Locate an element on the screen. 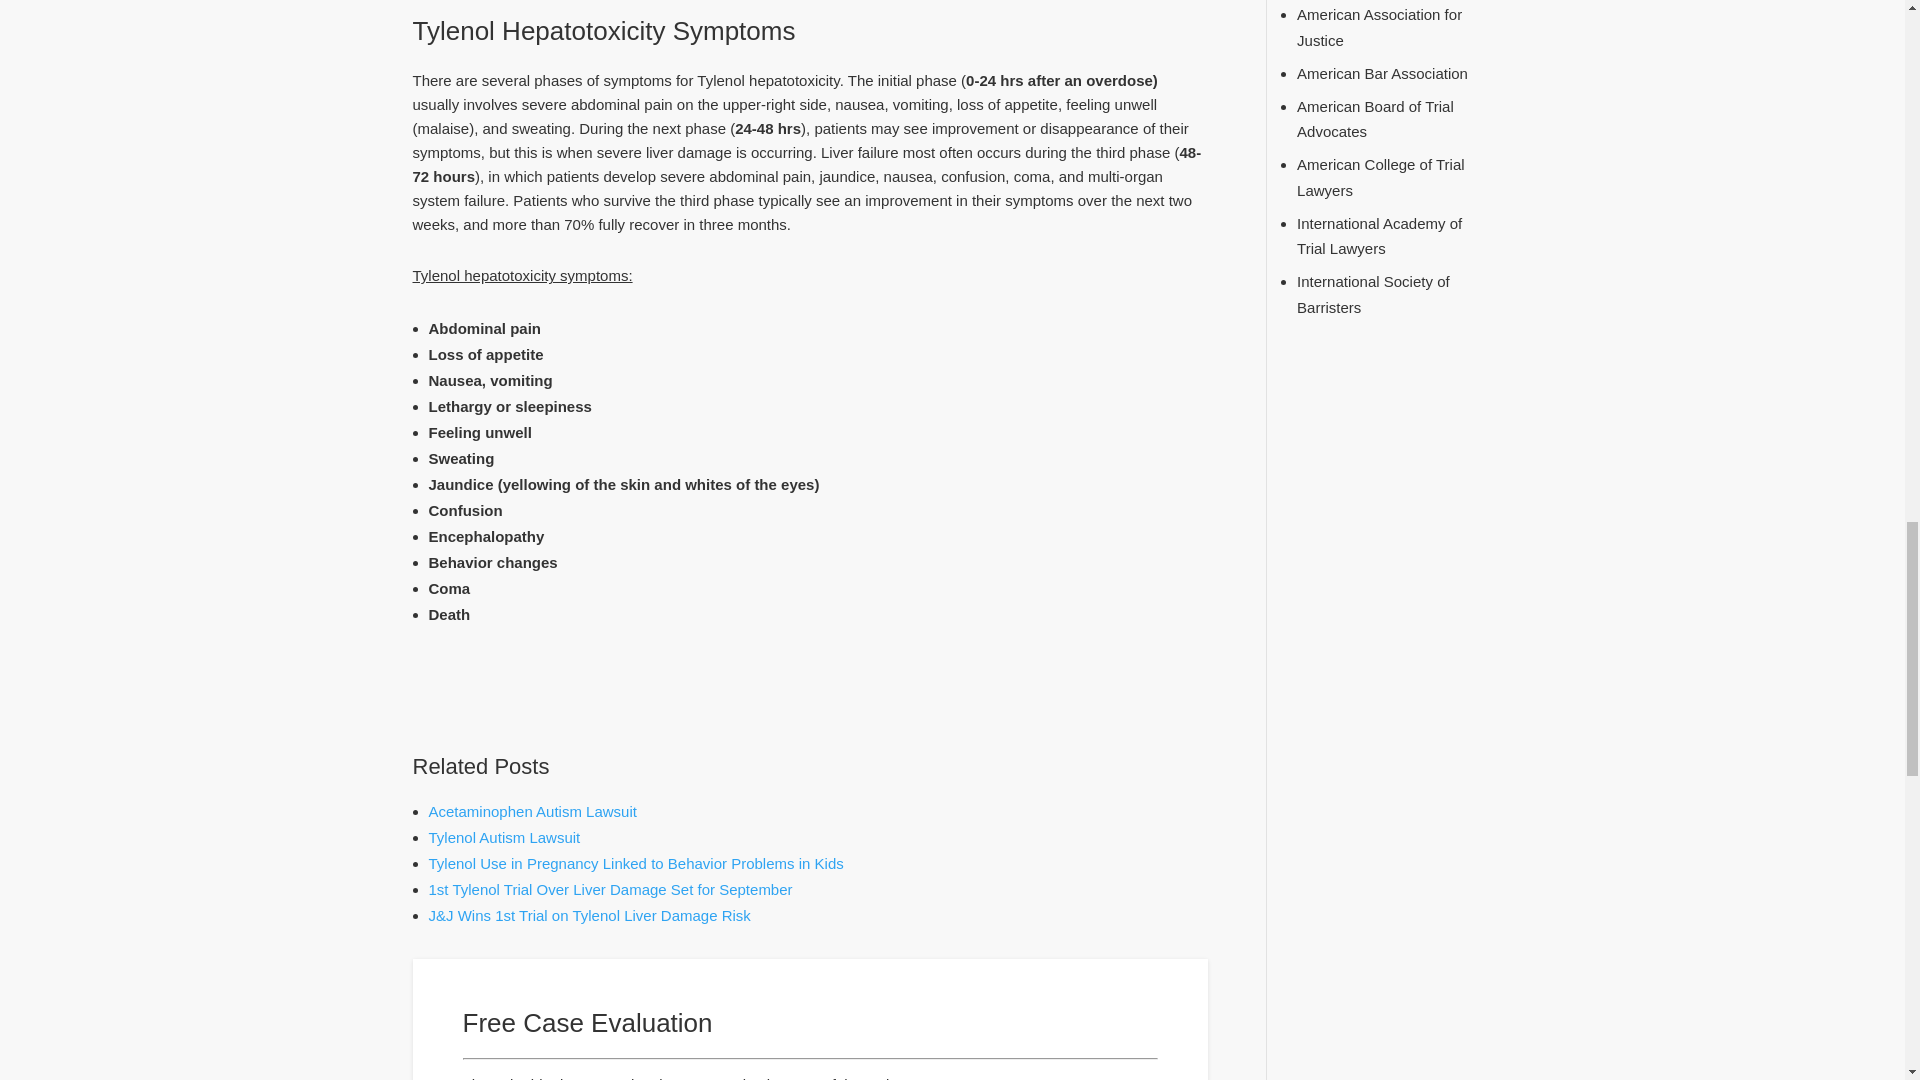  Acetaminophen Autism Lawsuit is located at coordinates (532, 811).